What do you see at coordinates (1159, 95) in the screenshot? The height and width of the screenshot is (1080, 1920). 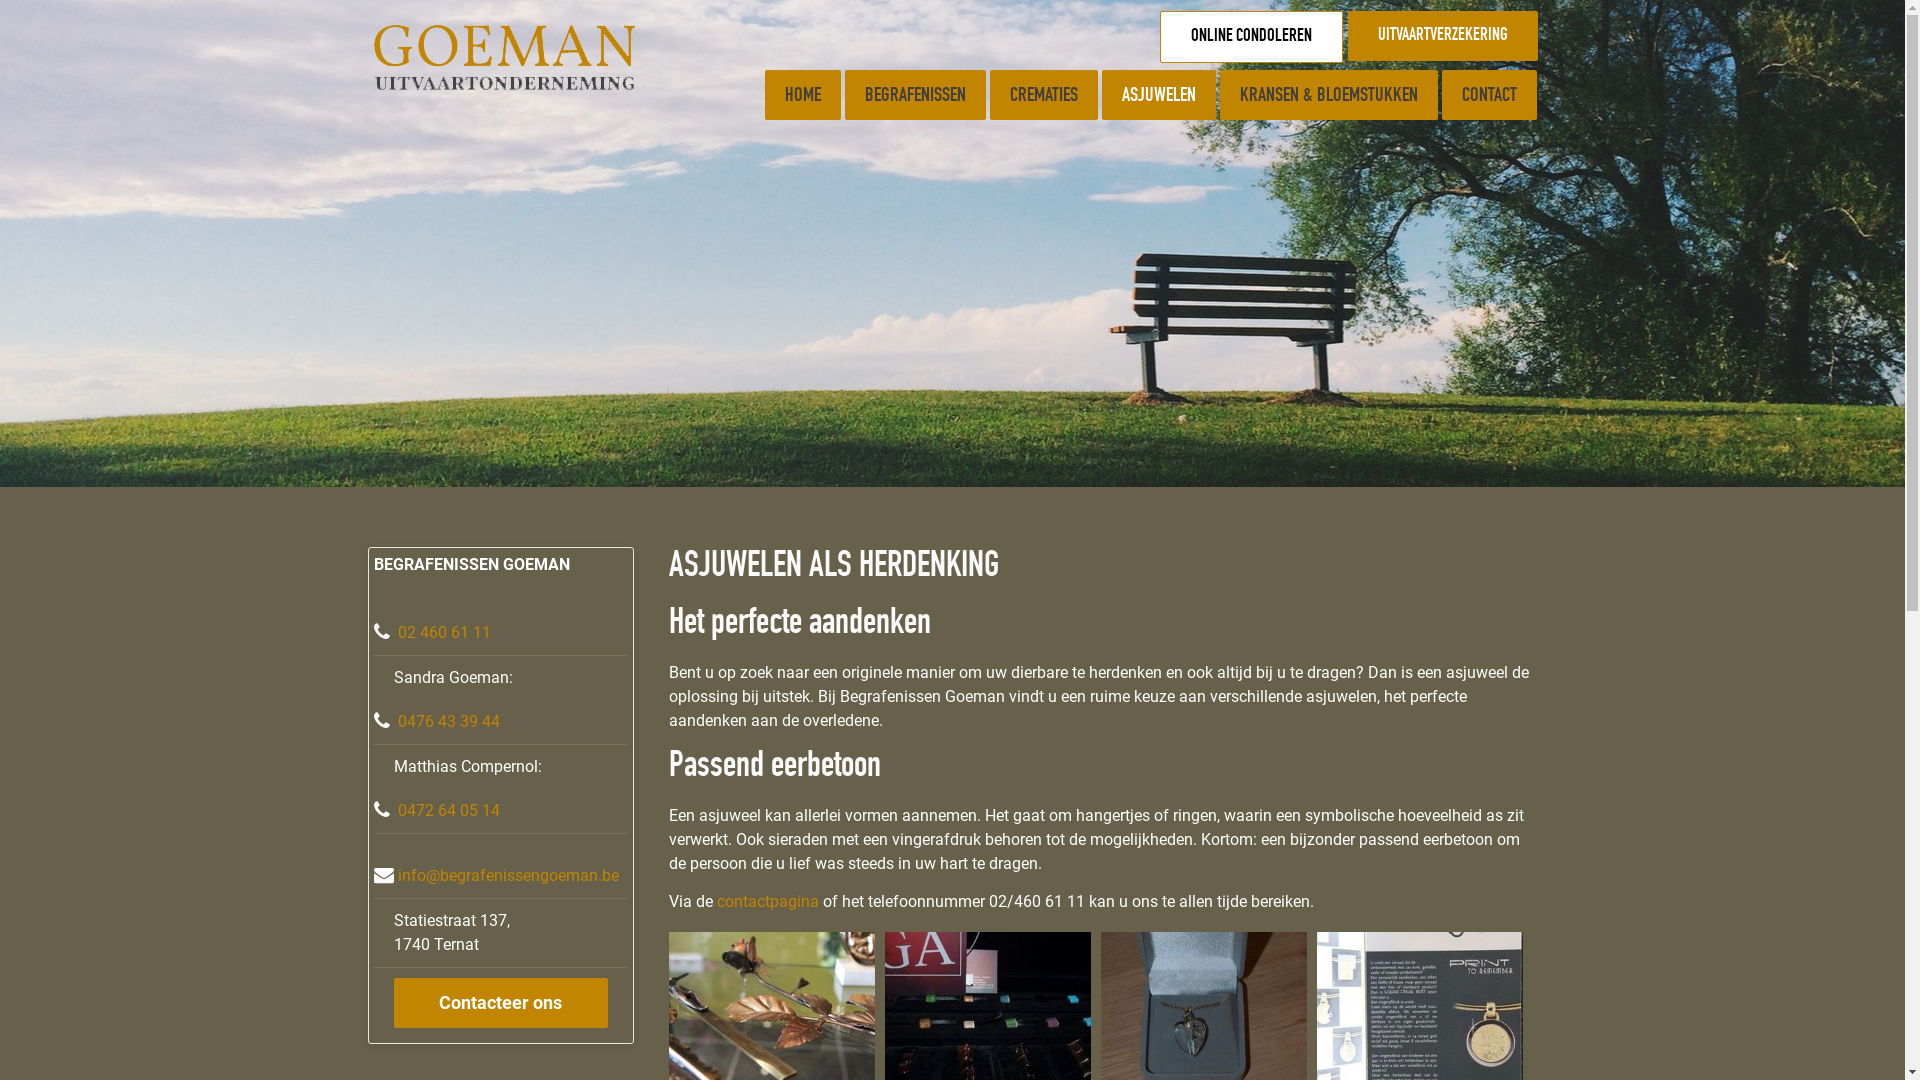 I see `ASJUWELEN` at bounding box center [1159, 95].